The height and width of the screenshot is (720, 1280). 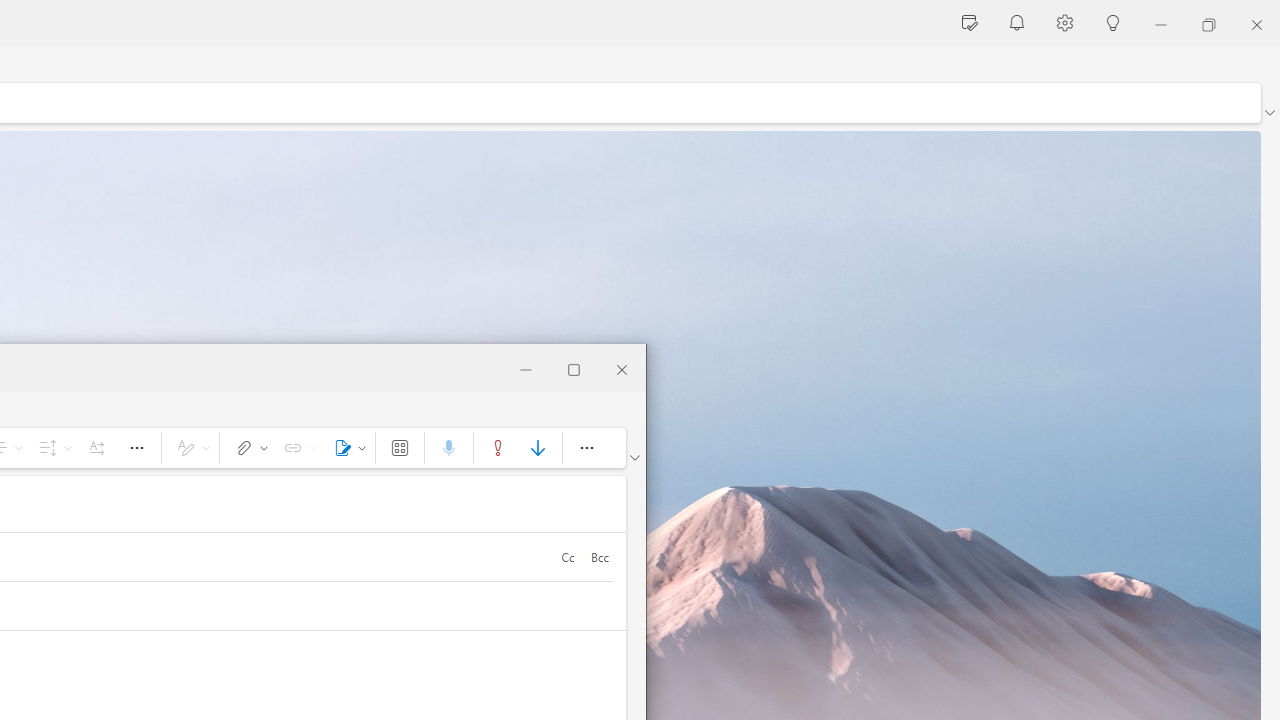 I want to click on Apps, so click(x=400, y=448).